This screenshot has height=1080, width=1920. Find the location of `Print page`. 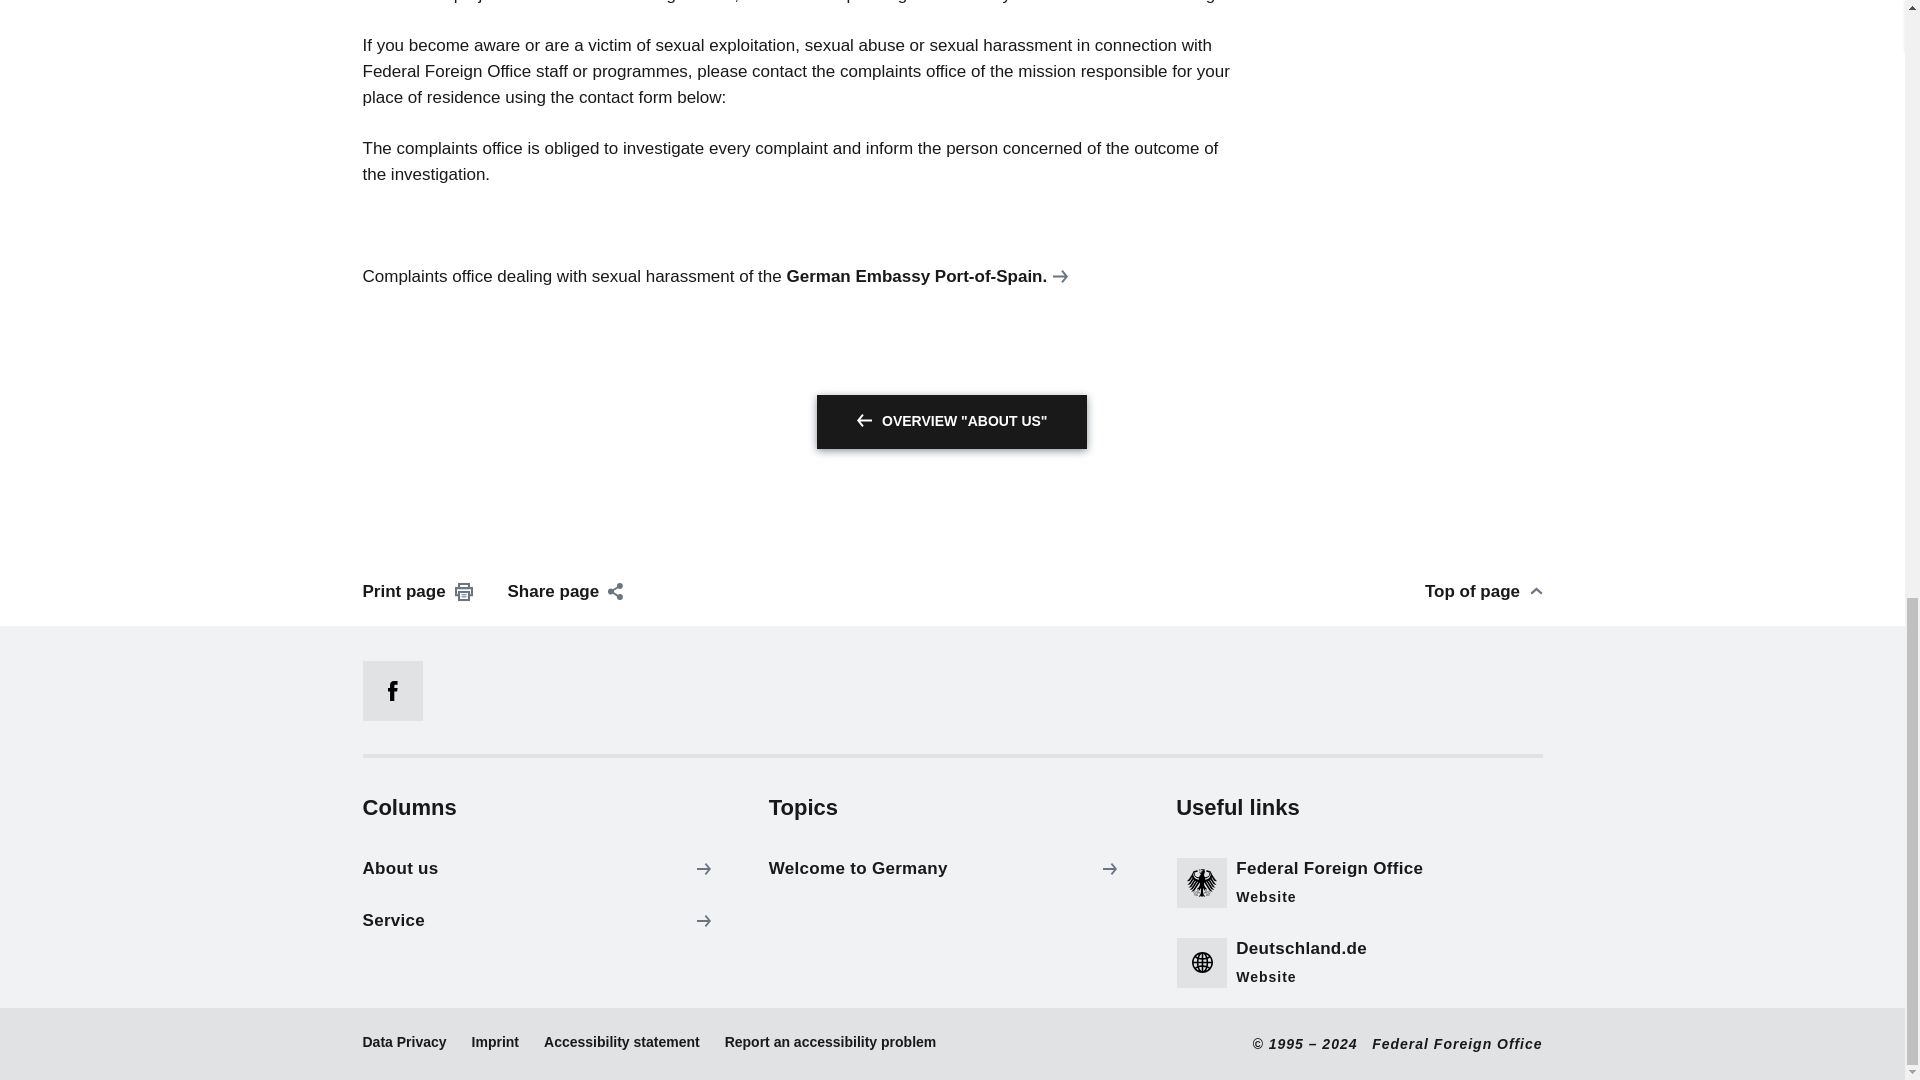

Print page is located at coordinates (417, 591).